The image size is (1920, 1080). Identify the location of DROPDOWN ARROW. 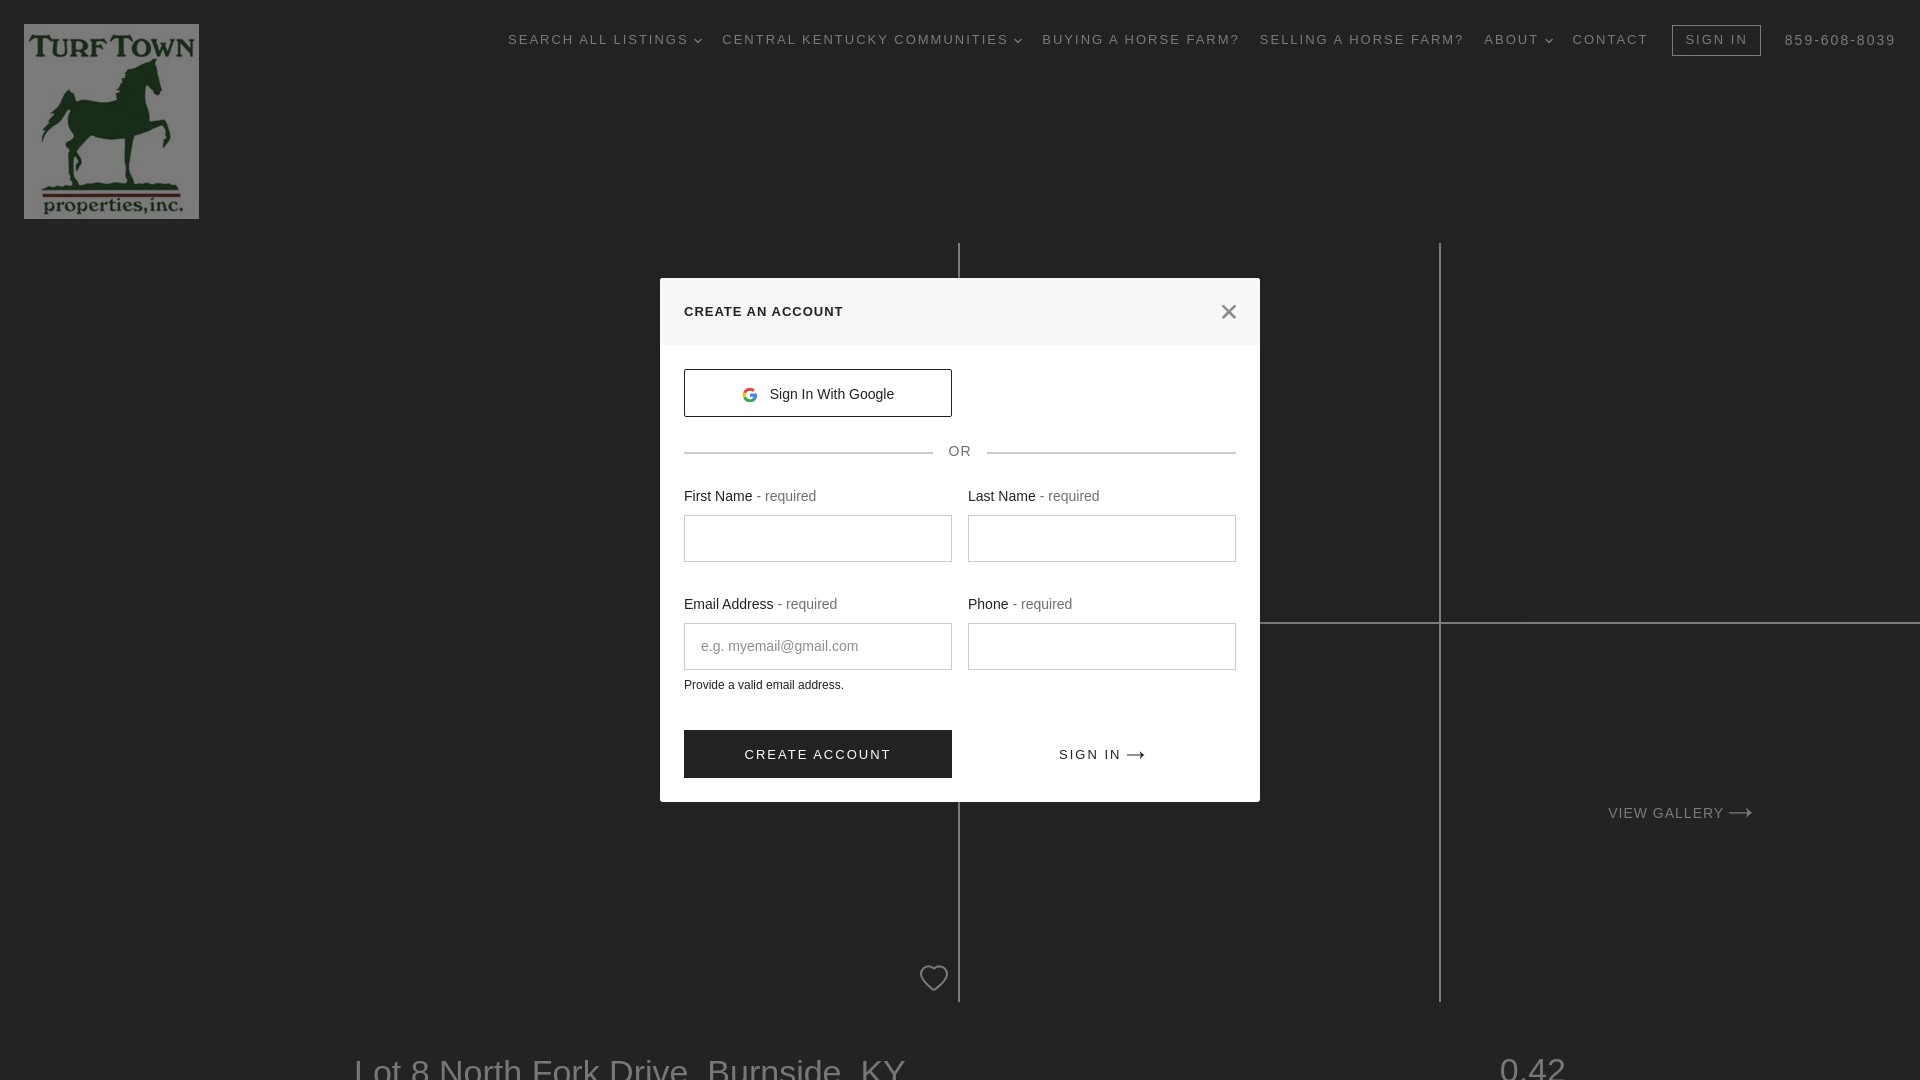
(1017, 40).